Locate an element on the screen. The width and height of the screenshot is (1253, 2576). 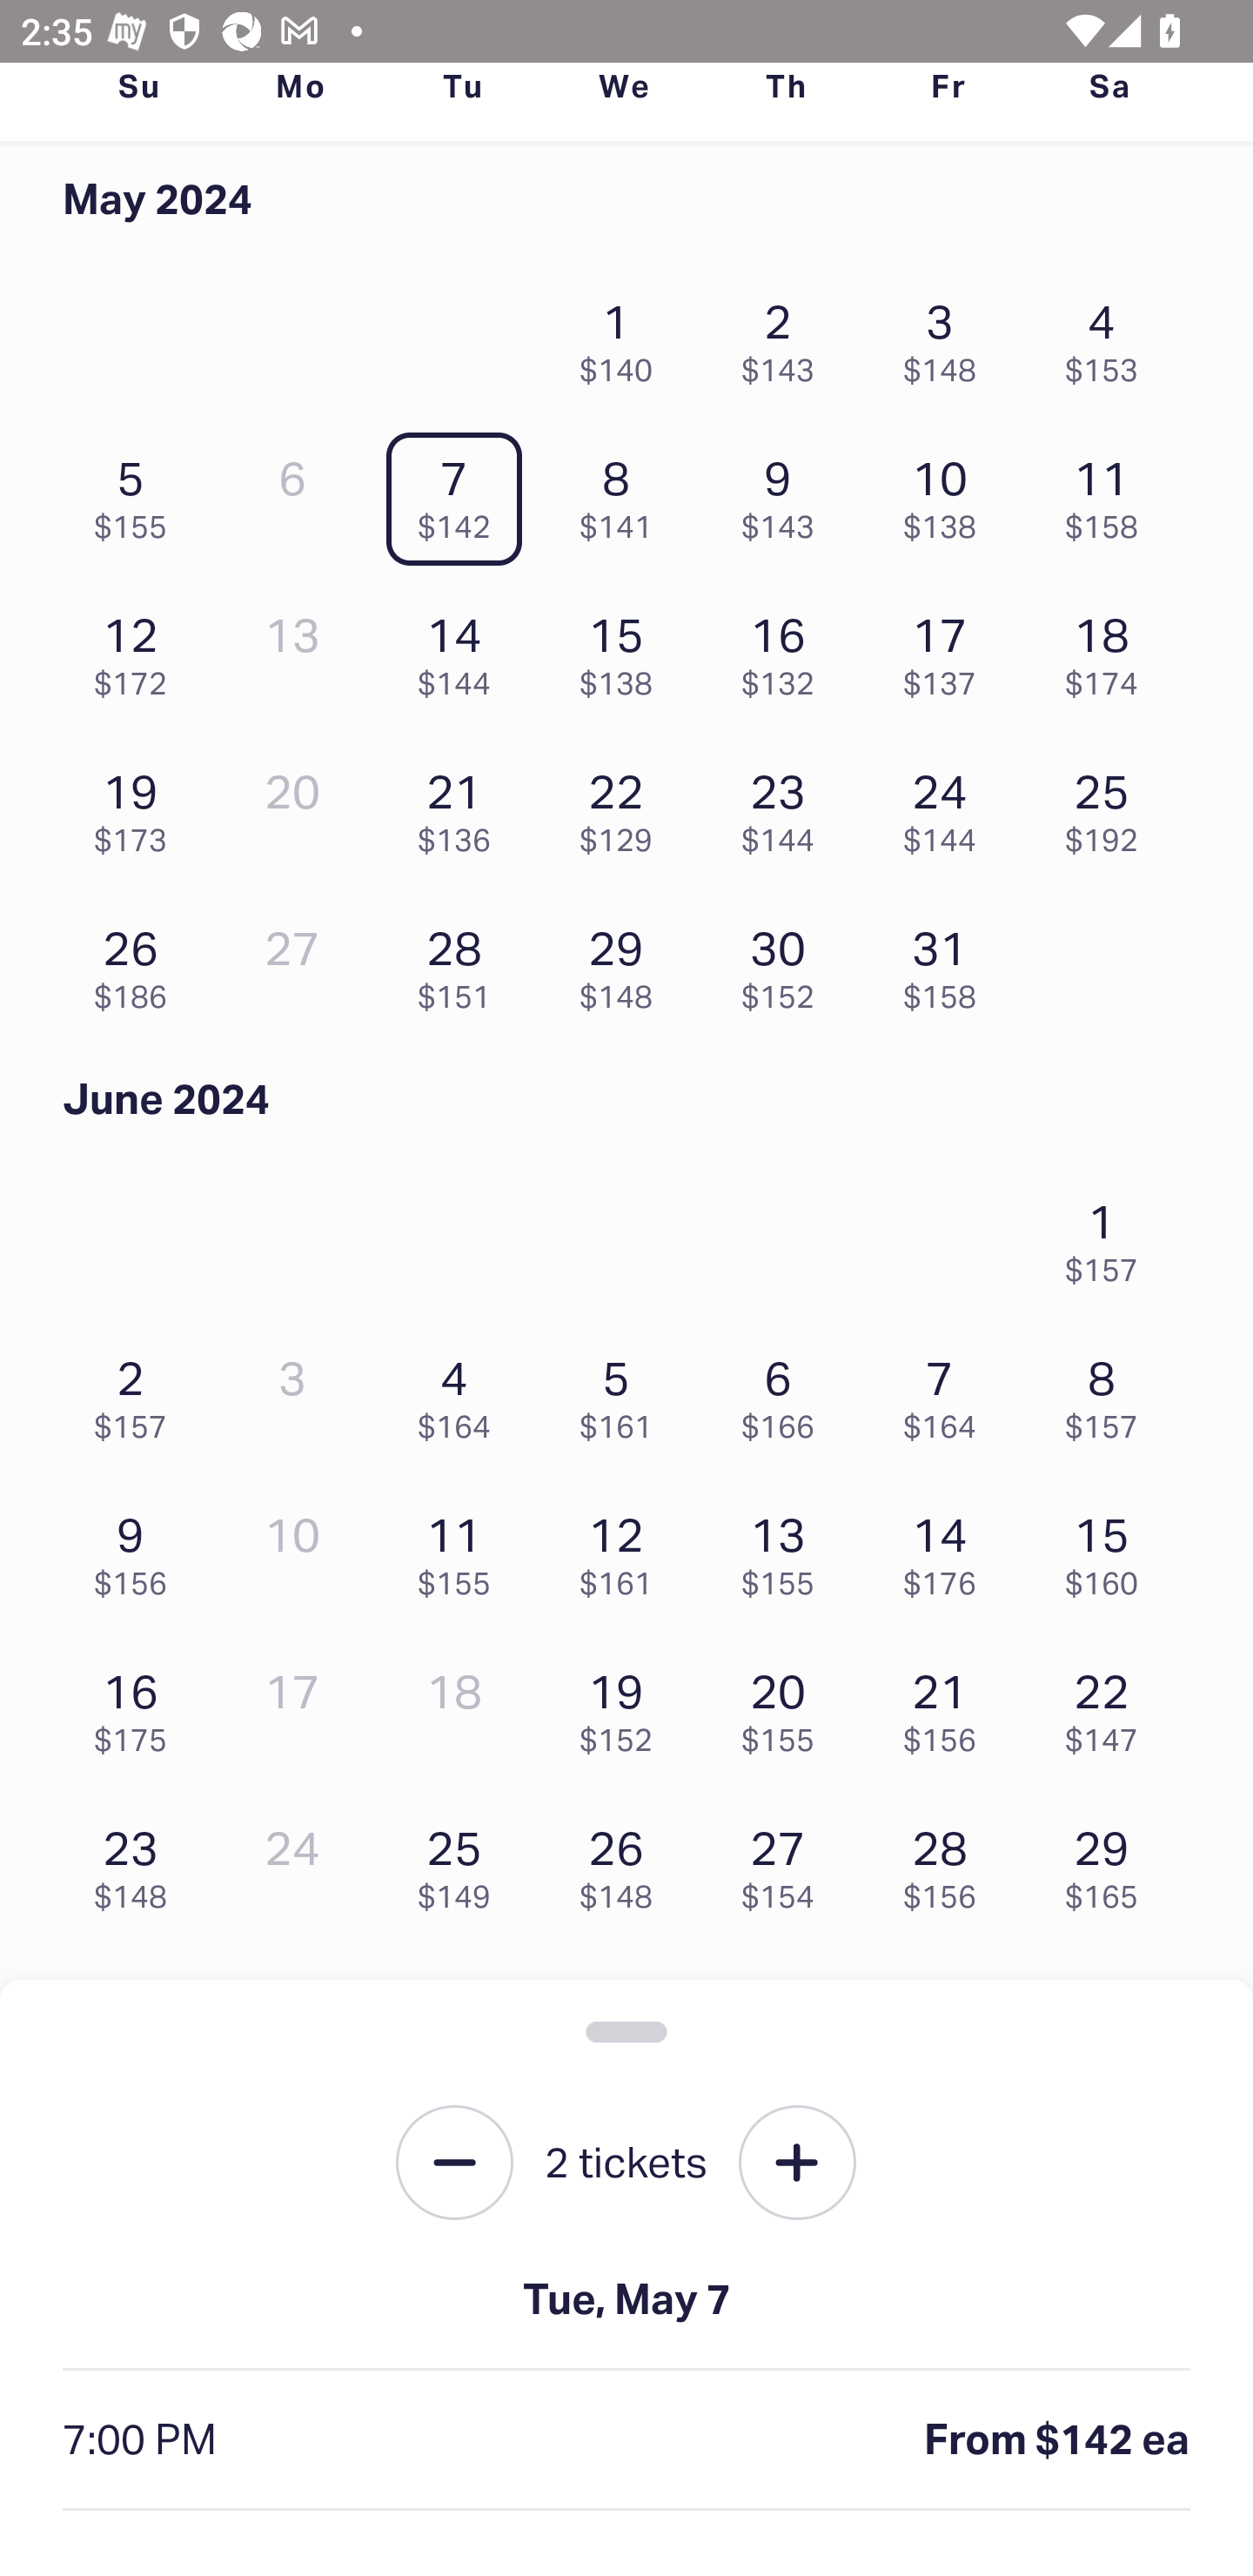
21 $136 is located at coordinates (461, 804).